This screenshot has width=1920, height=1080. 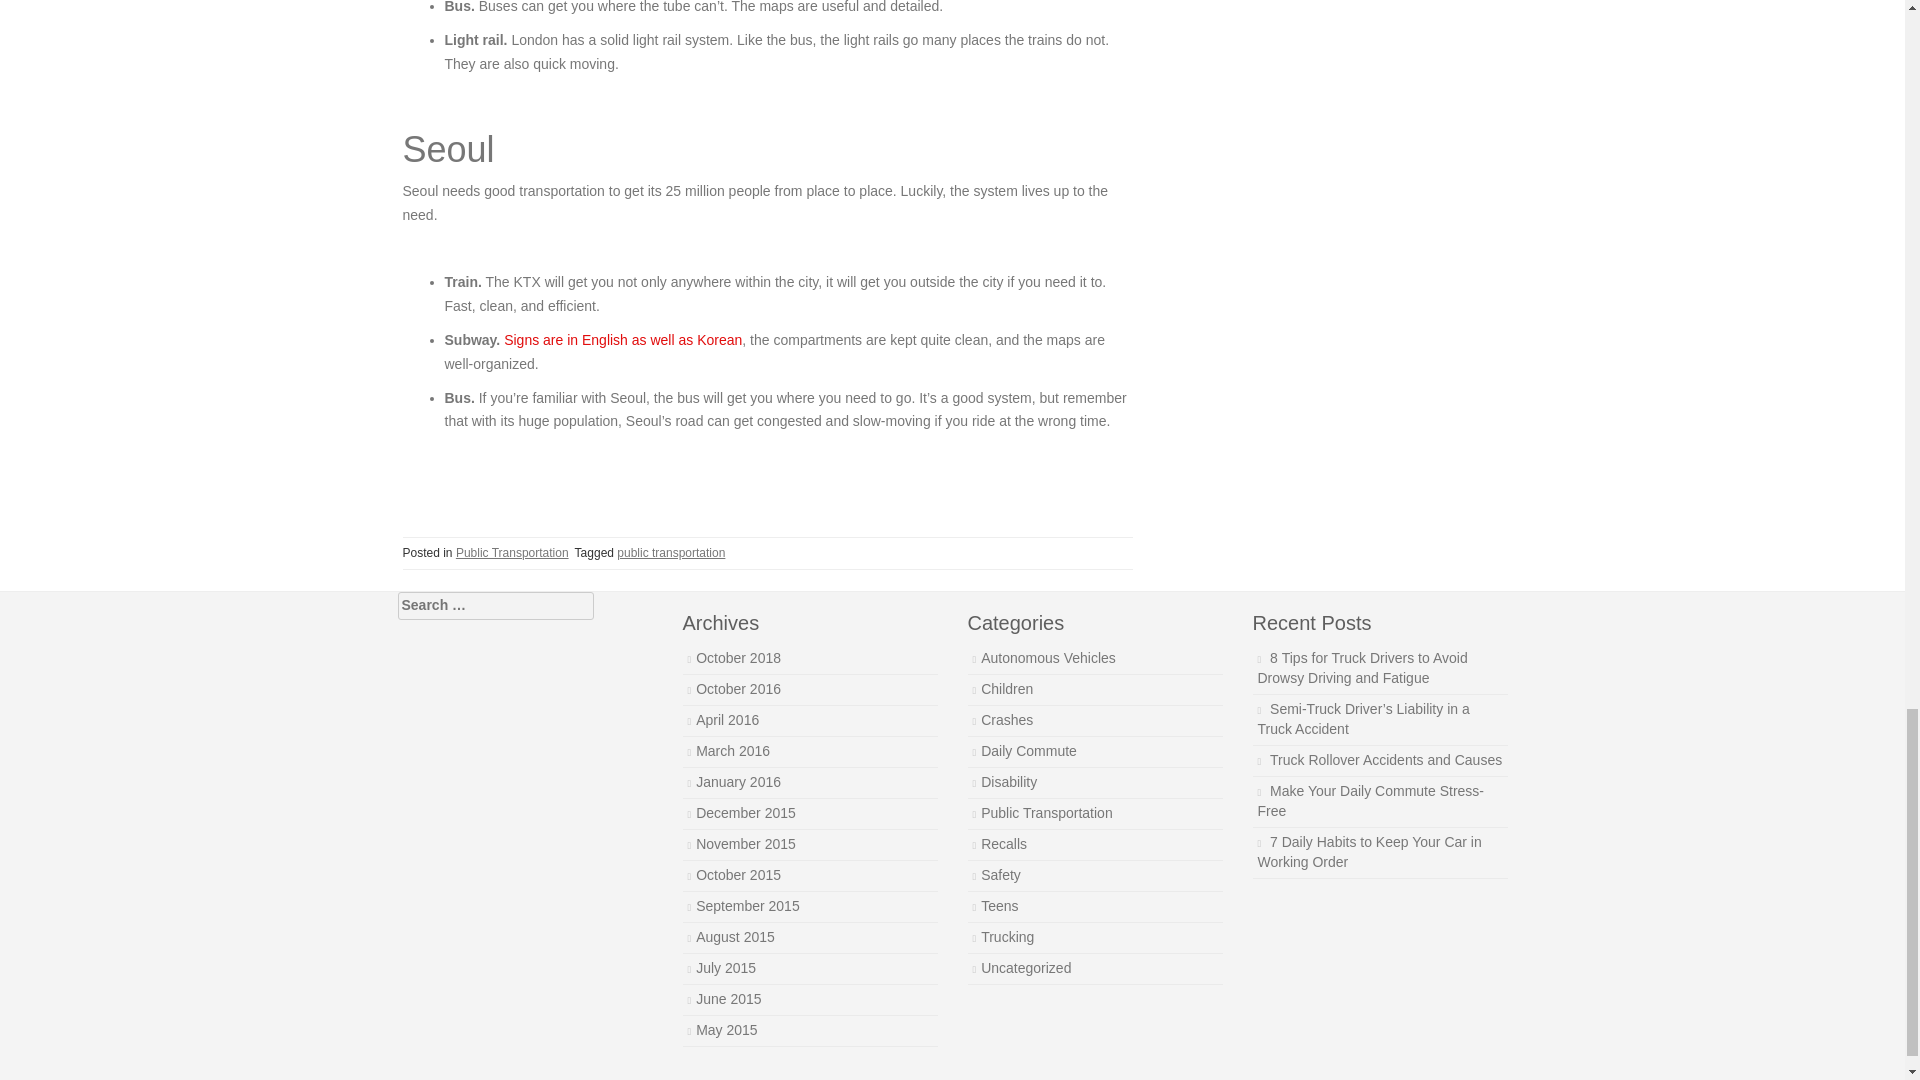 I want to click on Autonomous Vehicles, so click(x=1048, y=658).